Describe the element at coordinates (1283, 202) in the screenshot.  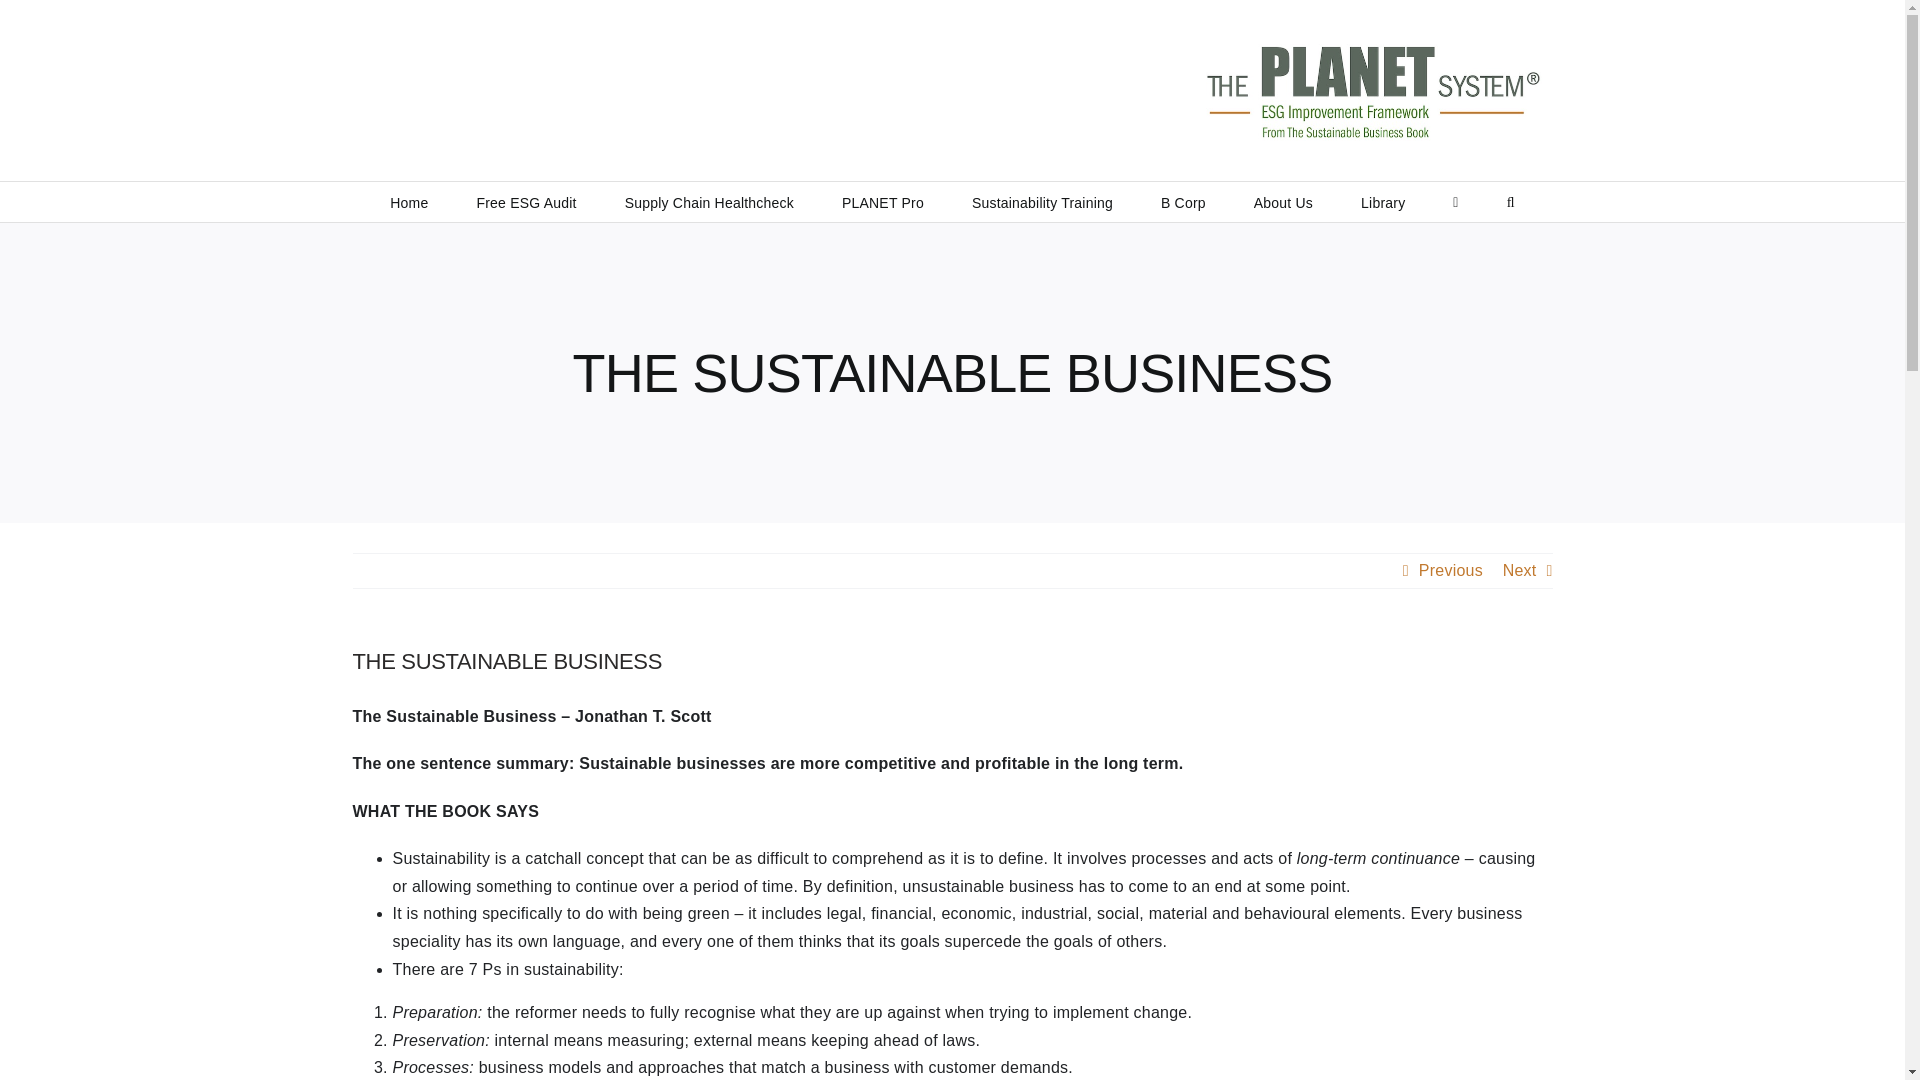
I see `About Us` at that location.